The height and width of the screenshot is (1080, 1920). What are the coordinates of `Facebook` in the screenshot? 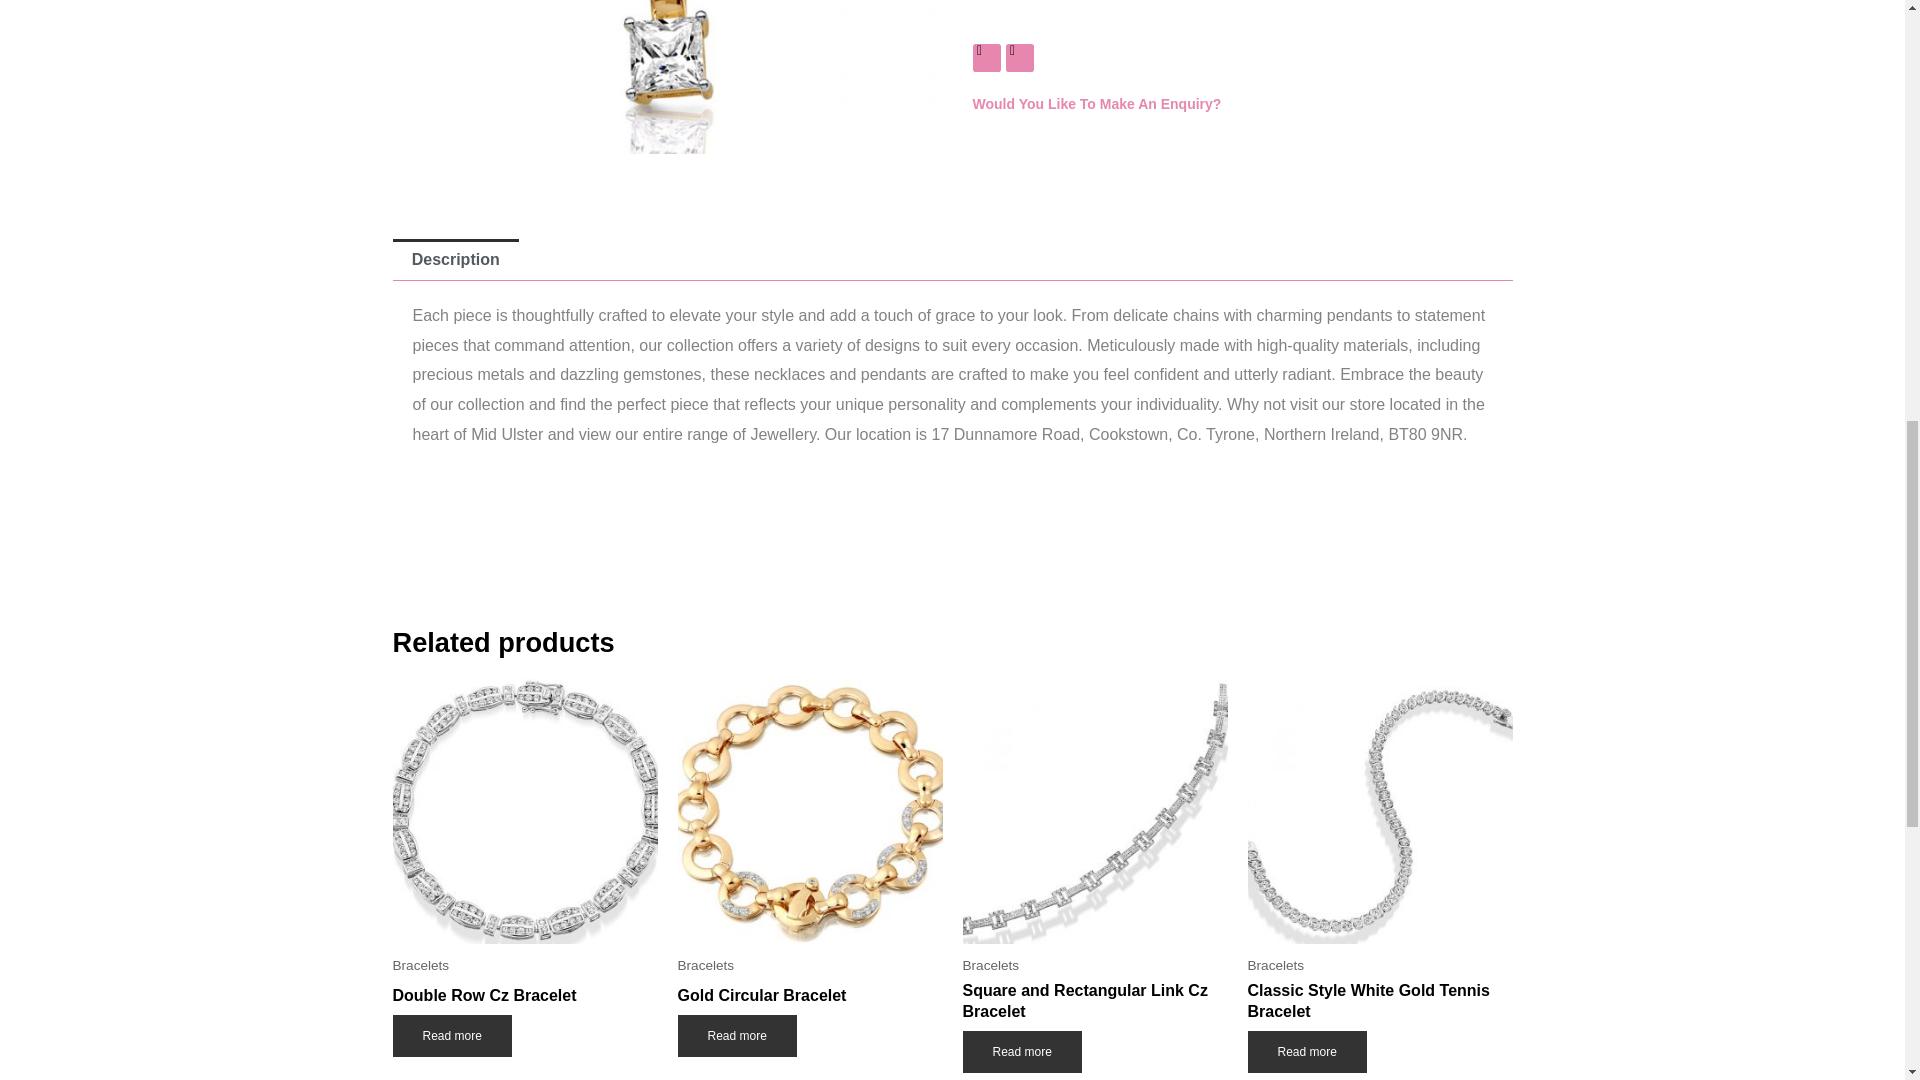 It's located at (986, 58).